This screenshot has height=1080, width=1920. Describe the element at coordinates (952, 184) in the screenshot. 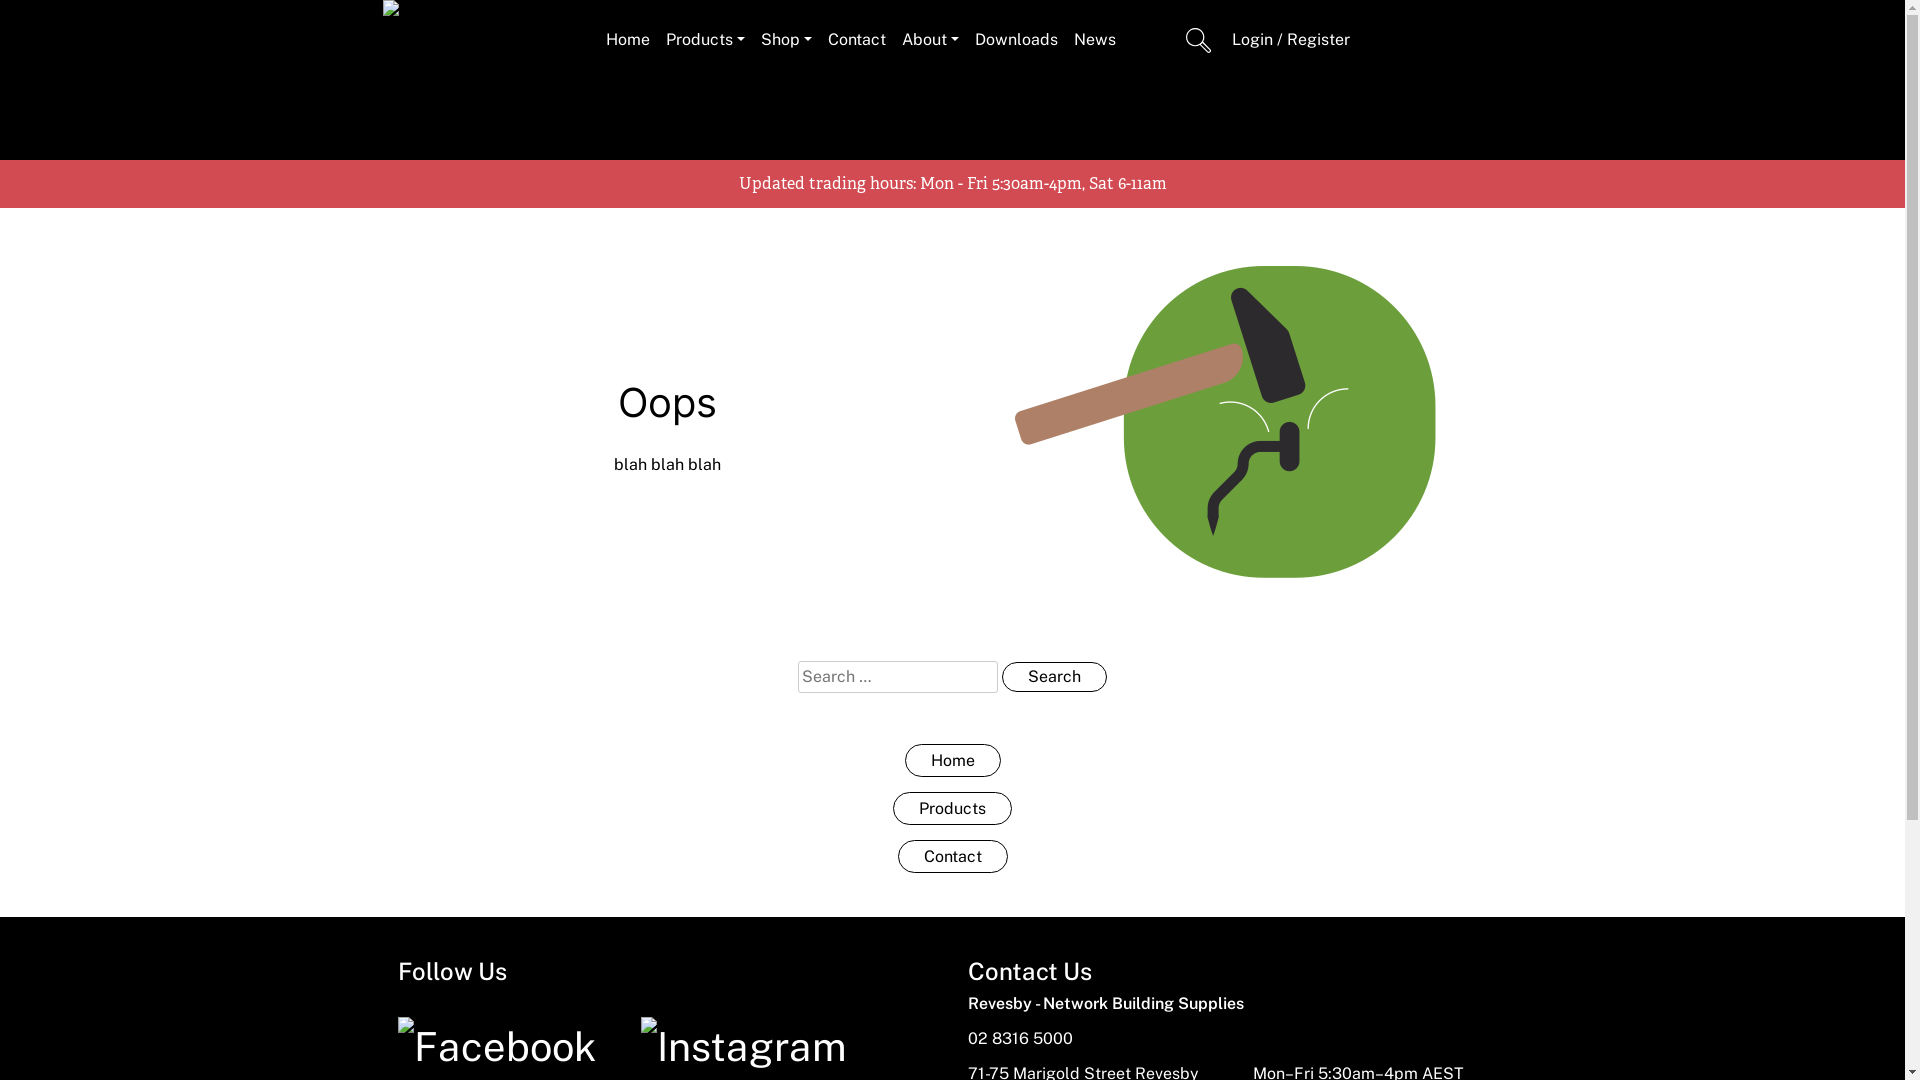

I see `Updated trading hours: Mon - Fri 5:30am-4pm, Sat 6-11am` at that location.